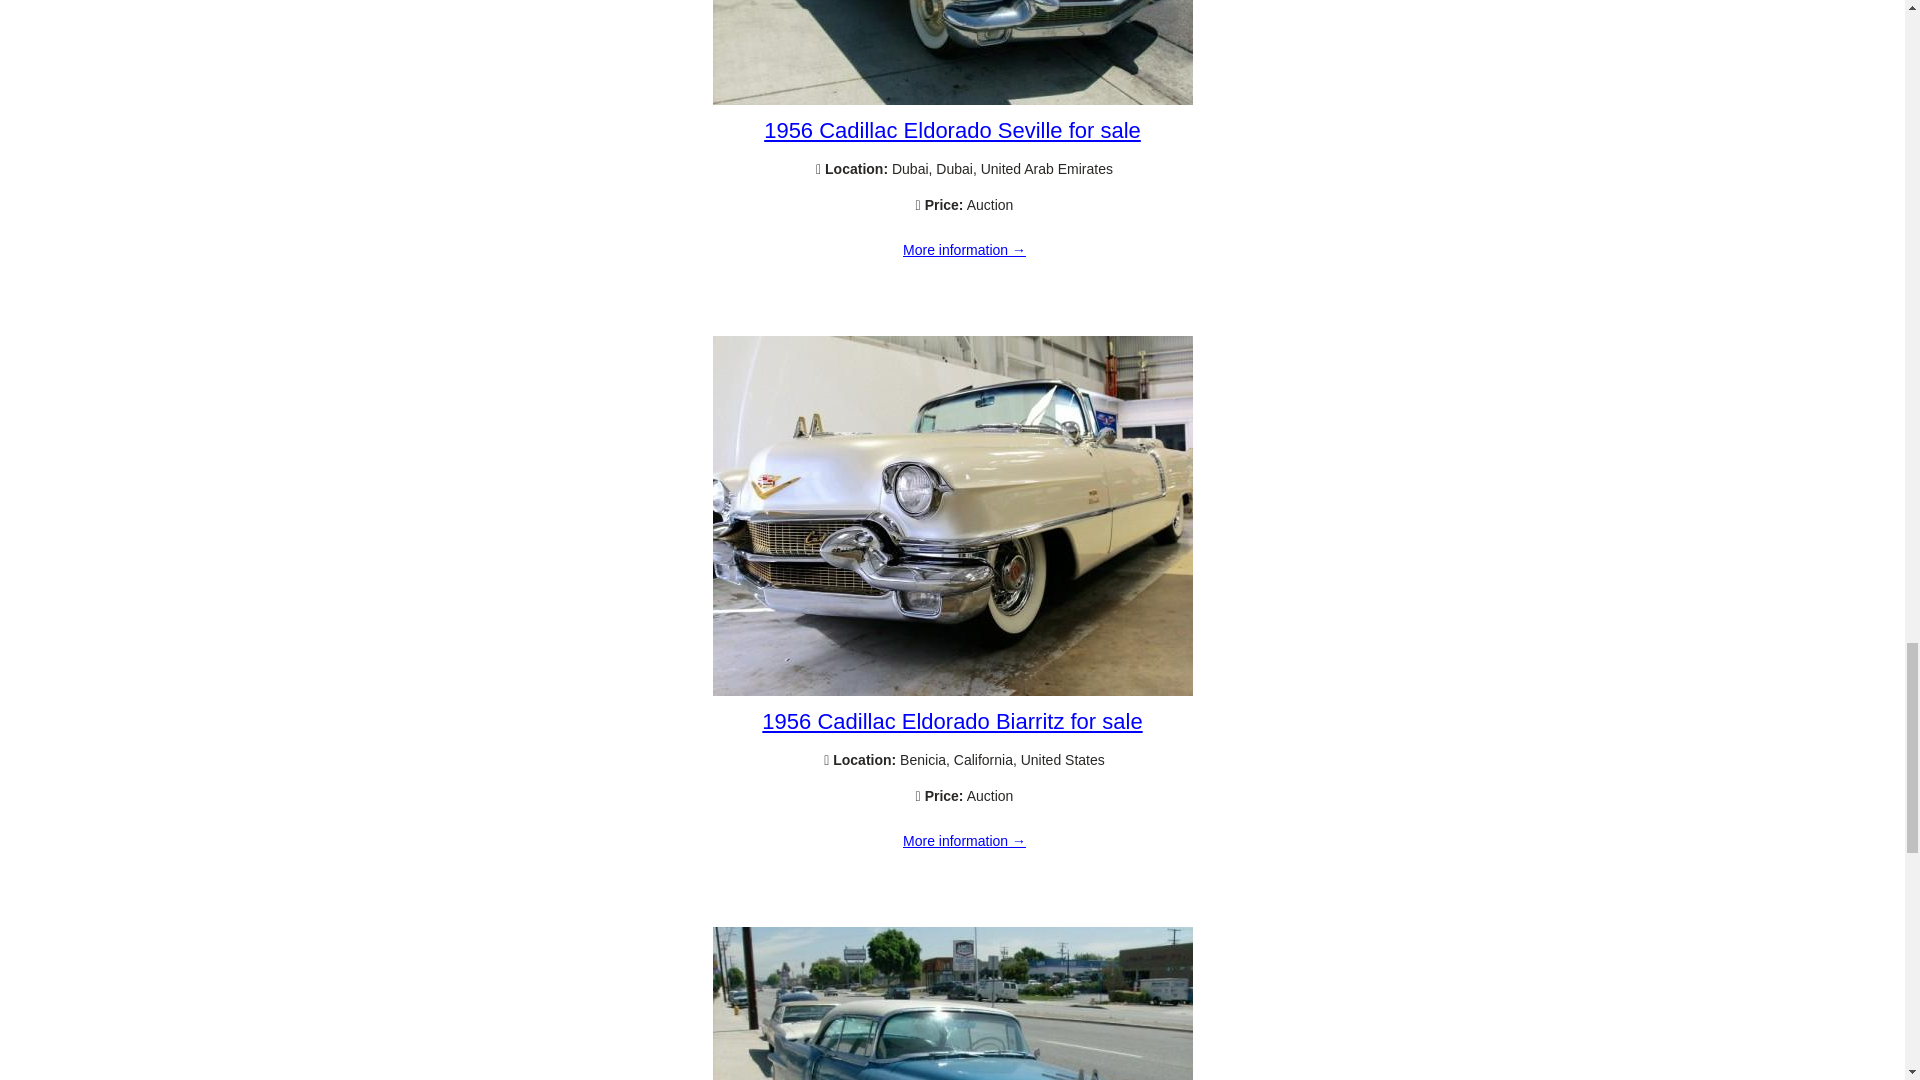 This screenshot has height=1080, width=1920. What do you see at coordinates (952, 690) in the screenshot?
I see `1956 Cadillac Eldorado Biarritz for sale` at bounding box center [952, 690].